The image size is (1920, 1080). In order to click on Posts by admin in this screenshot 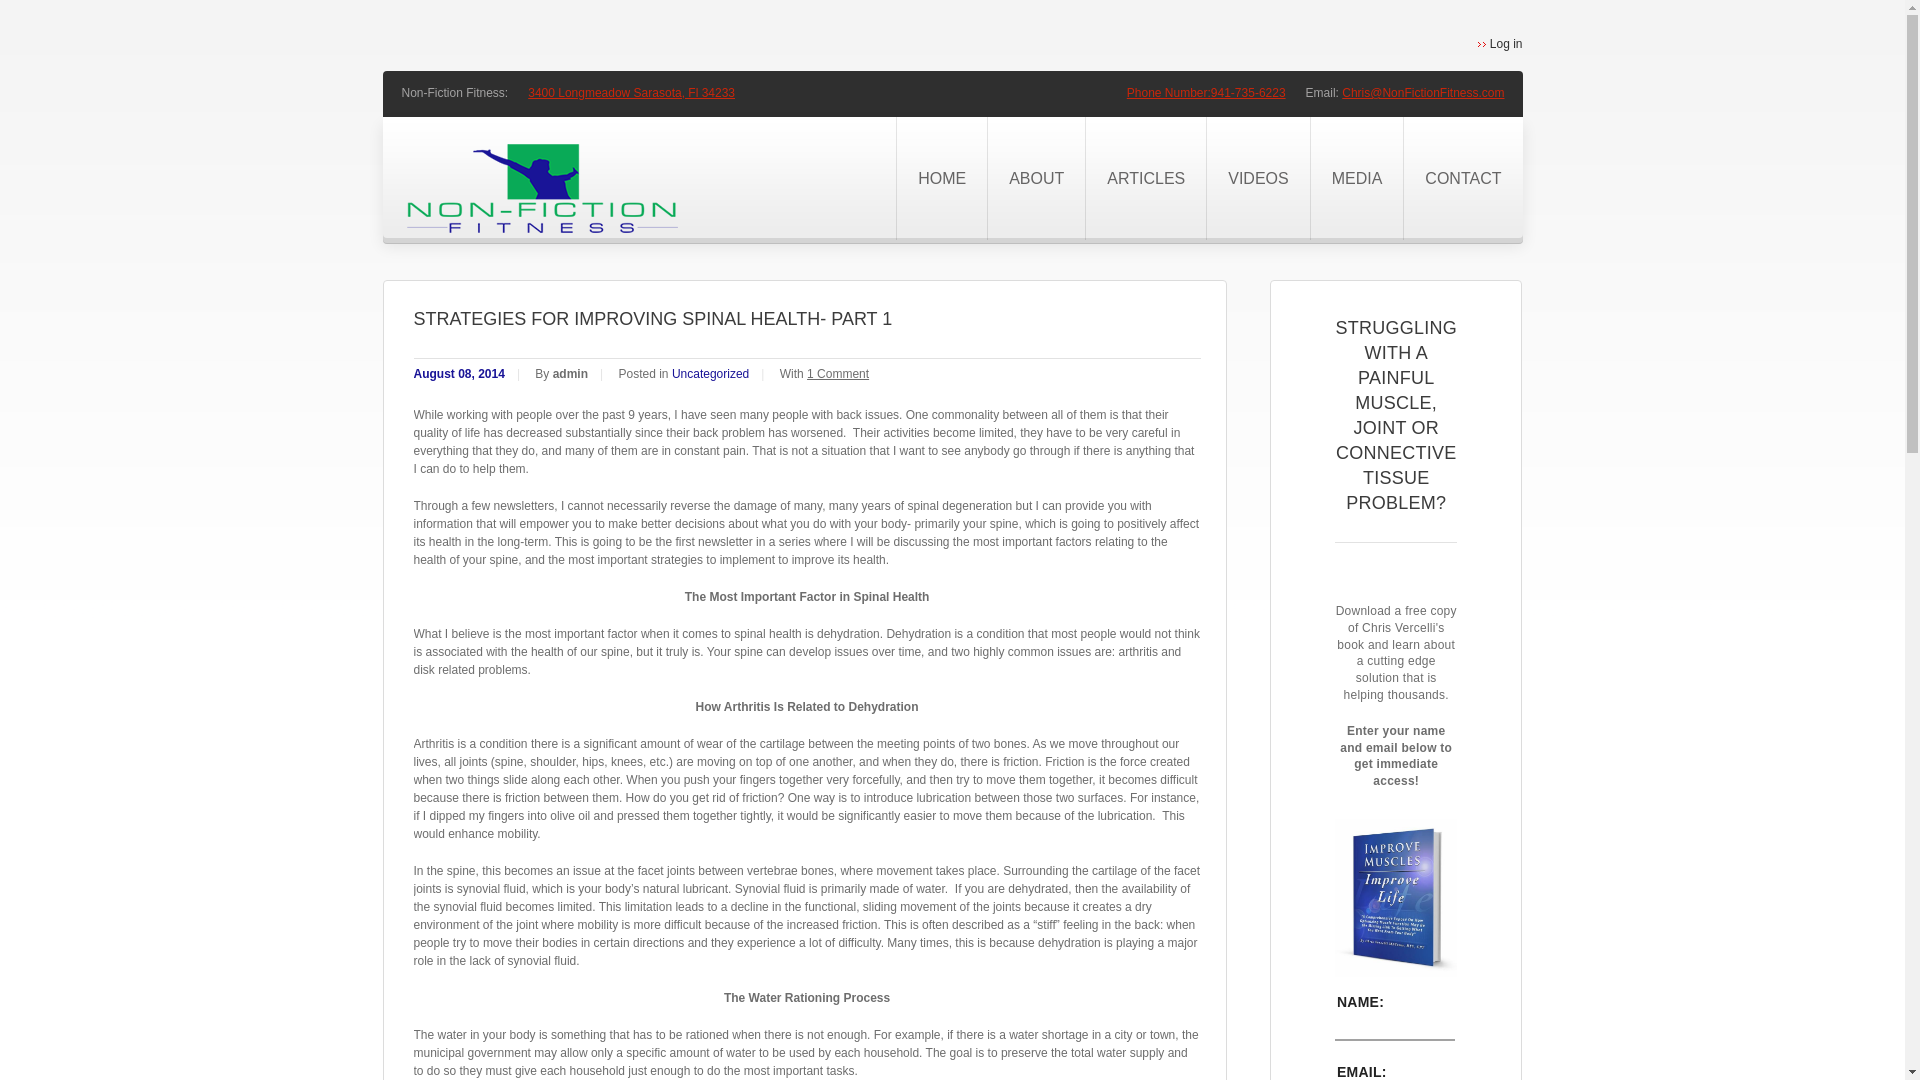, I will do `click(570, 374)`.